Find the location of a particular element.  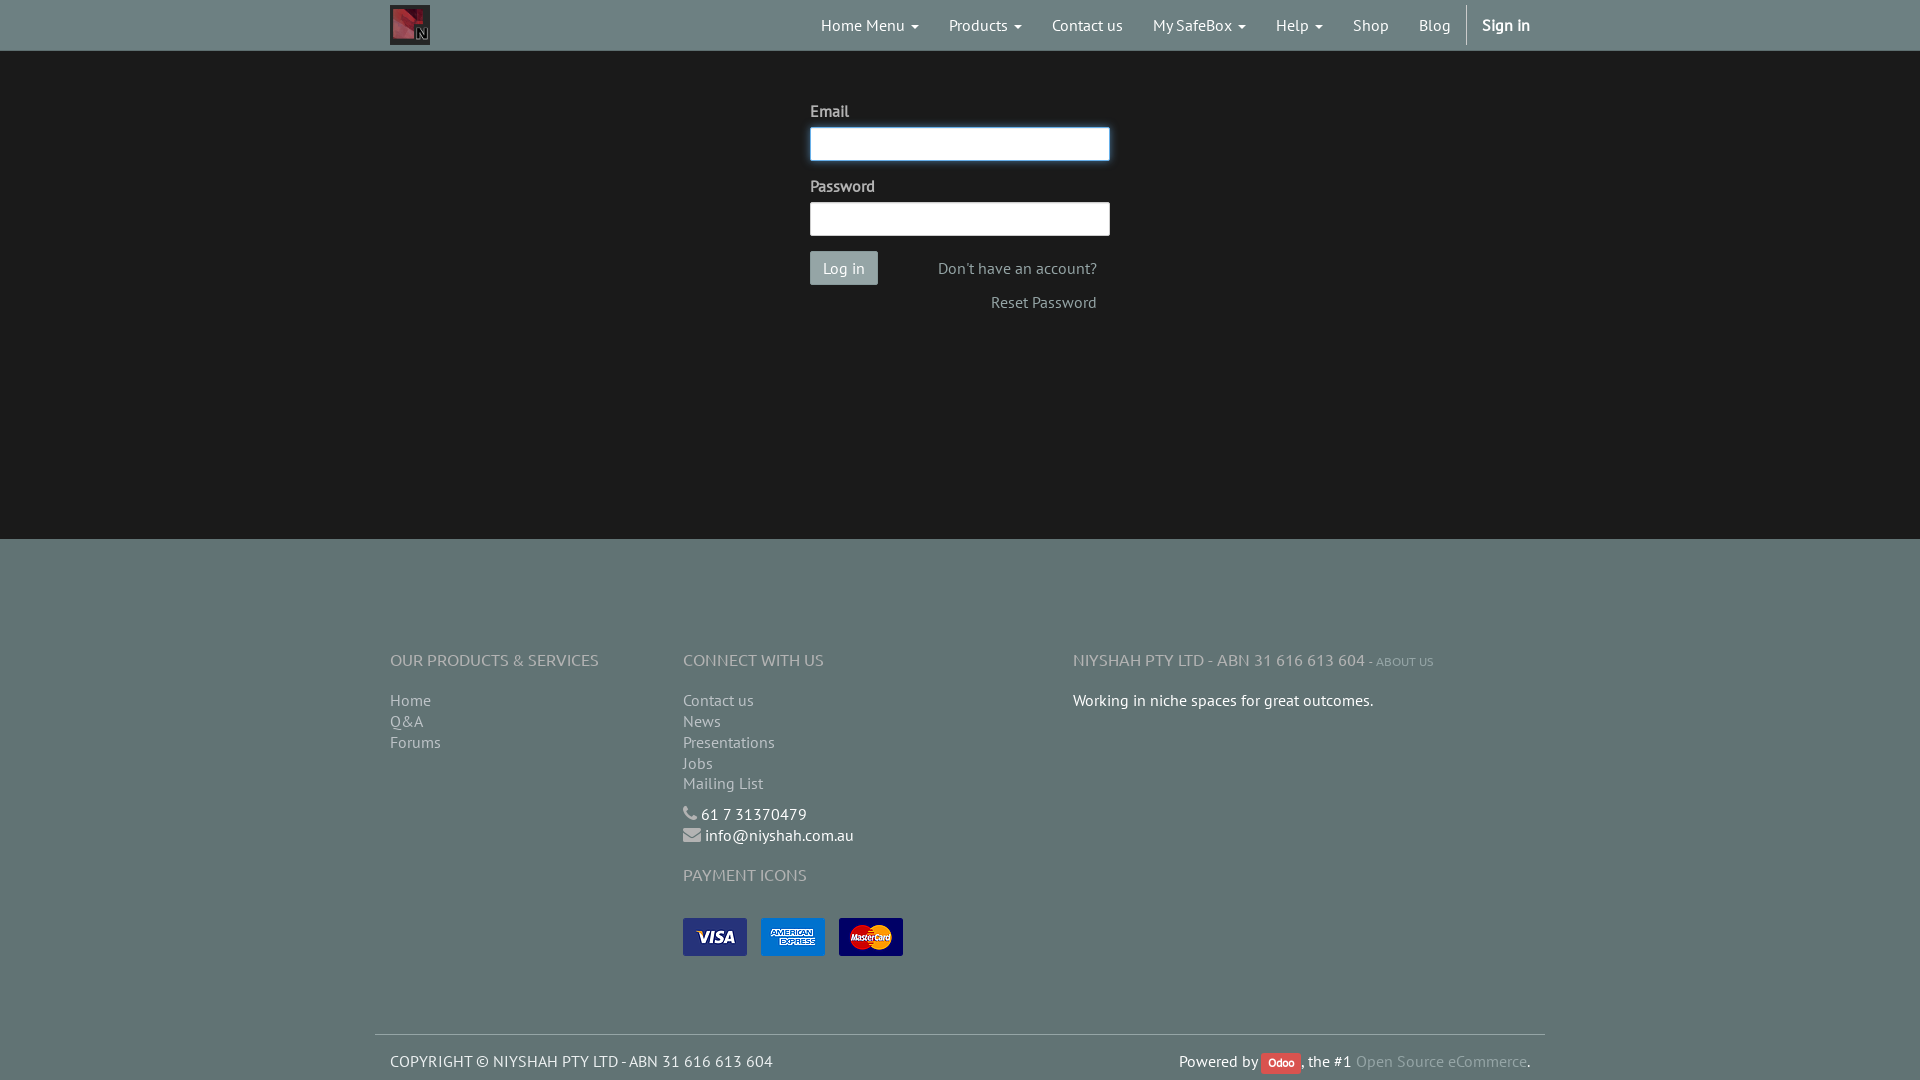

Shop is located at coordinates (1371, 25).